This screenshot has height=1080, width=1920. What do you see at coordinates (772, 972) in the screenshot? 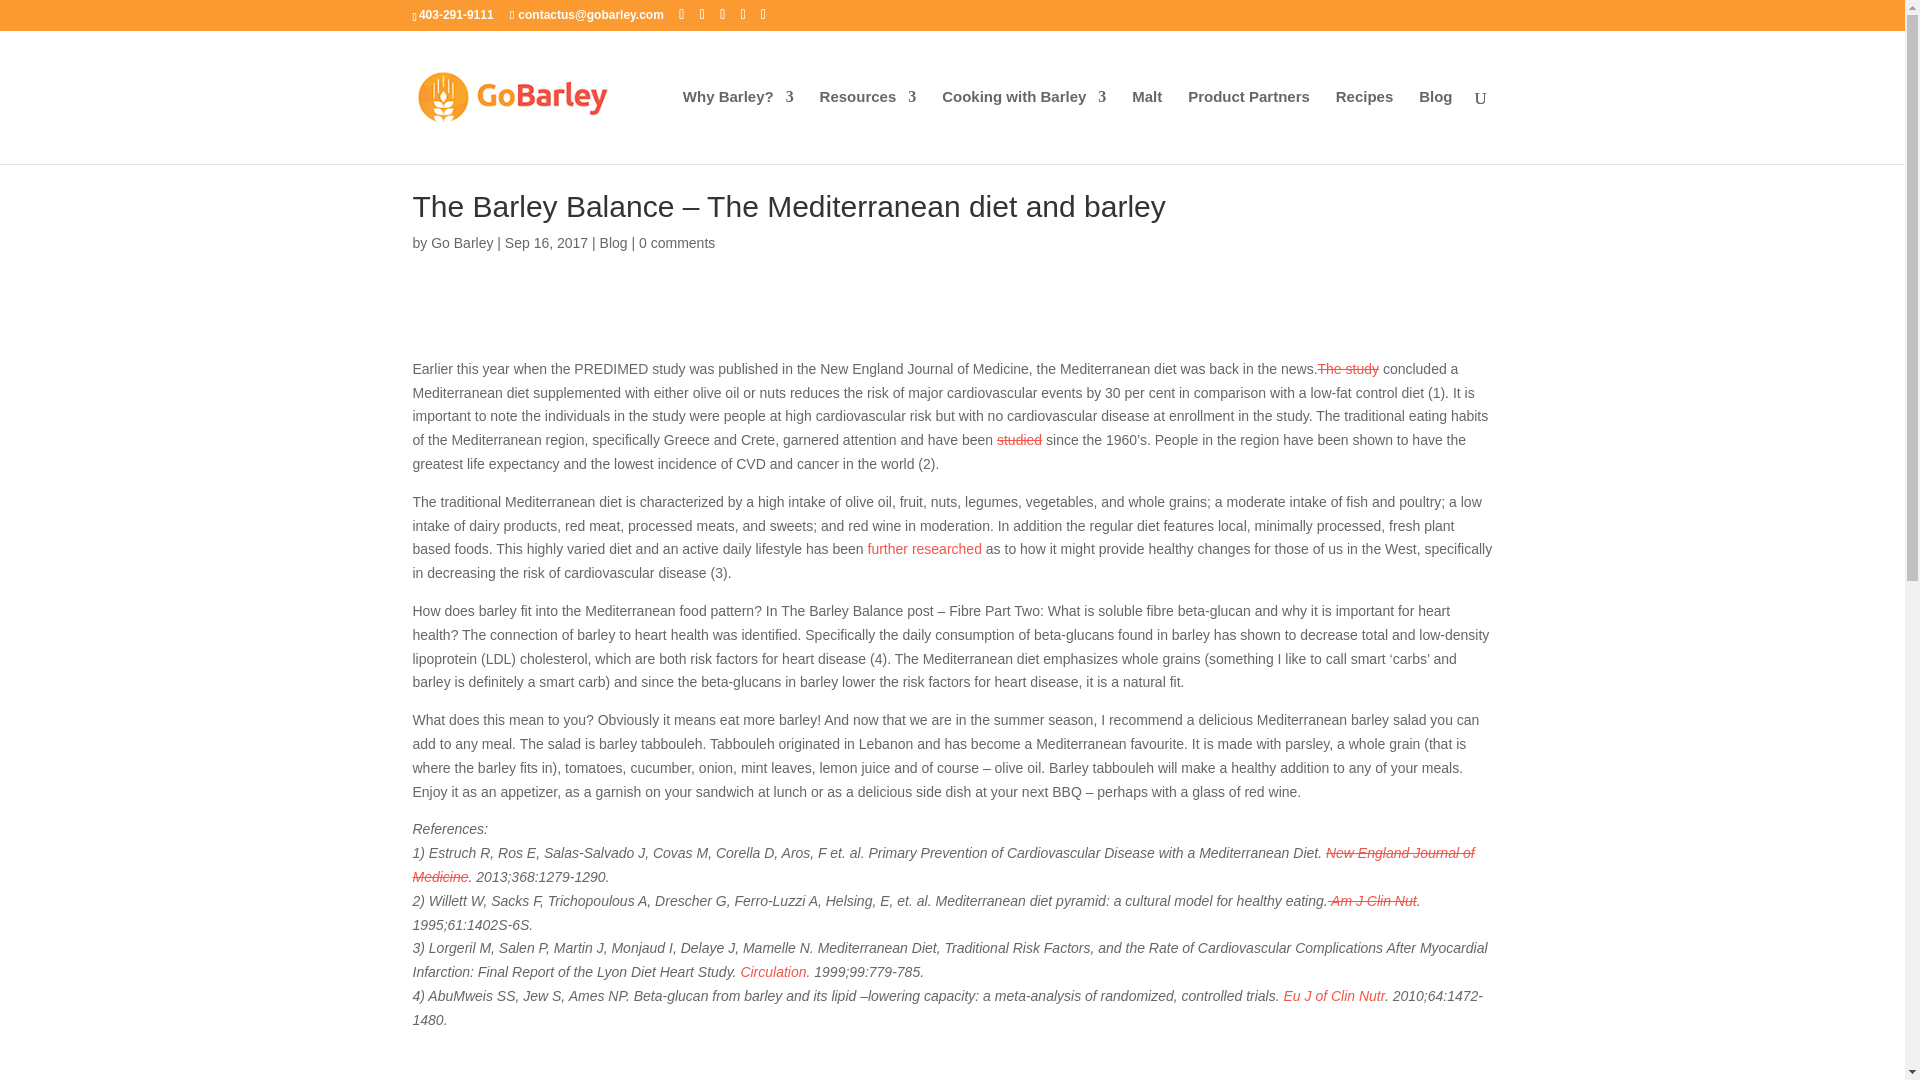
I see `Circulation` at bounding box center [772, 972].